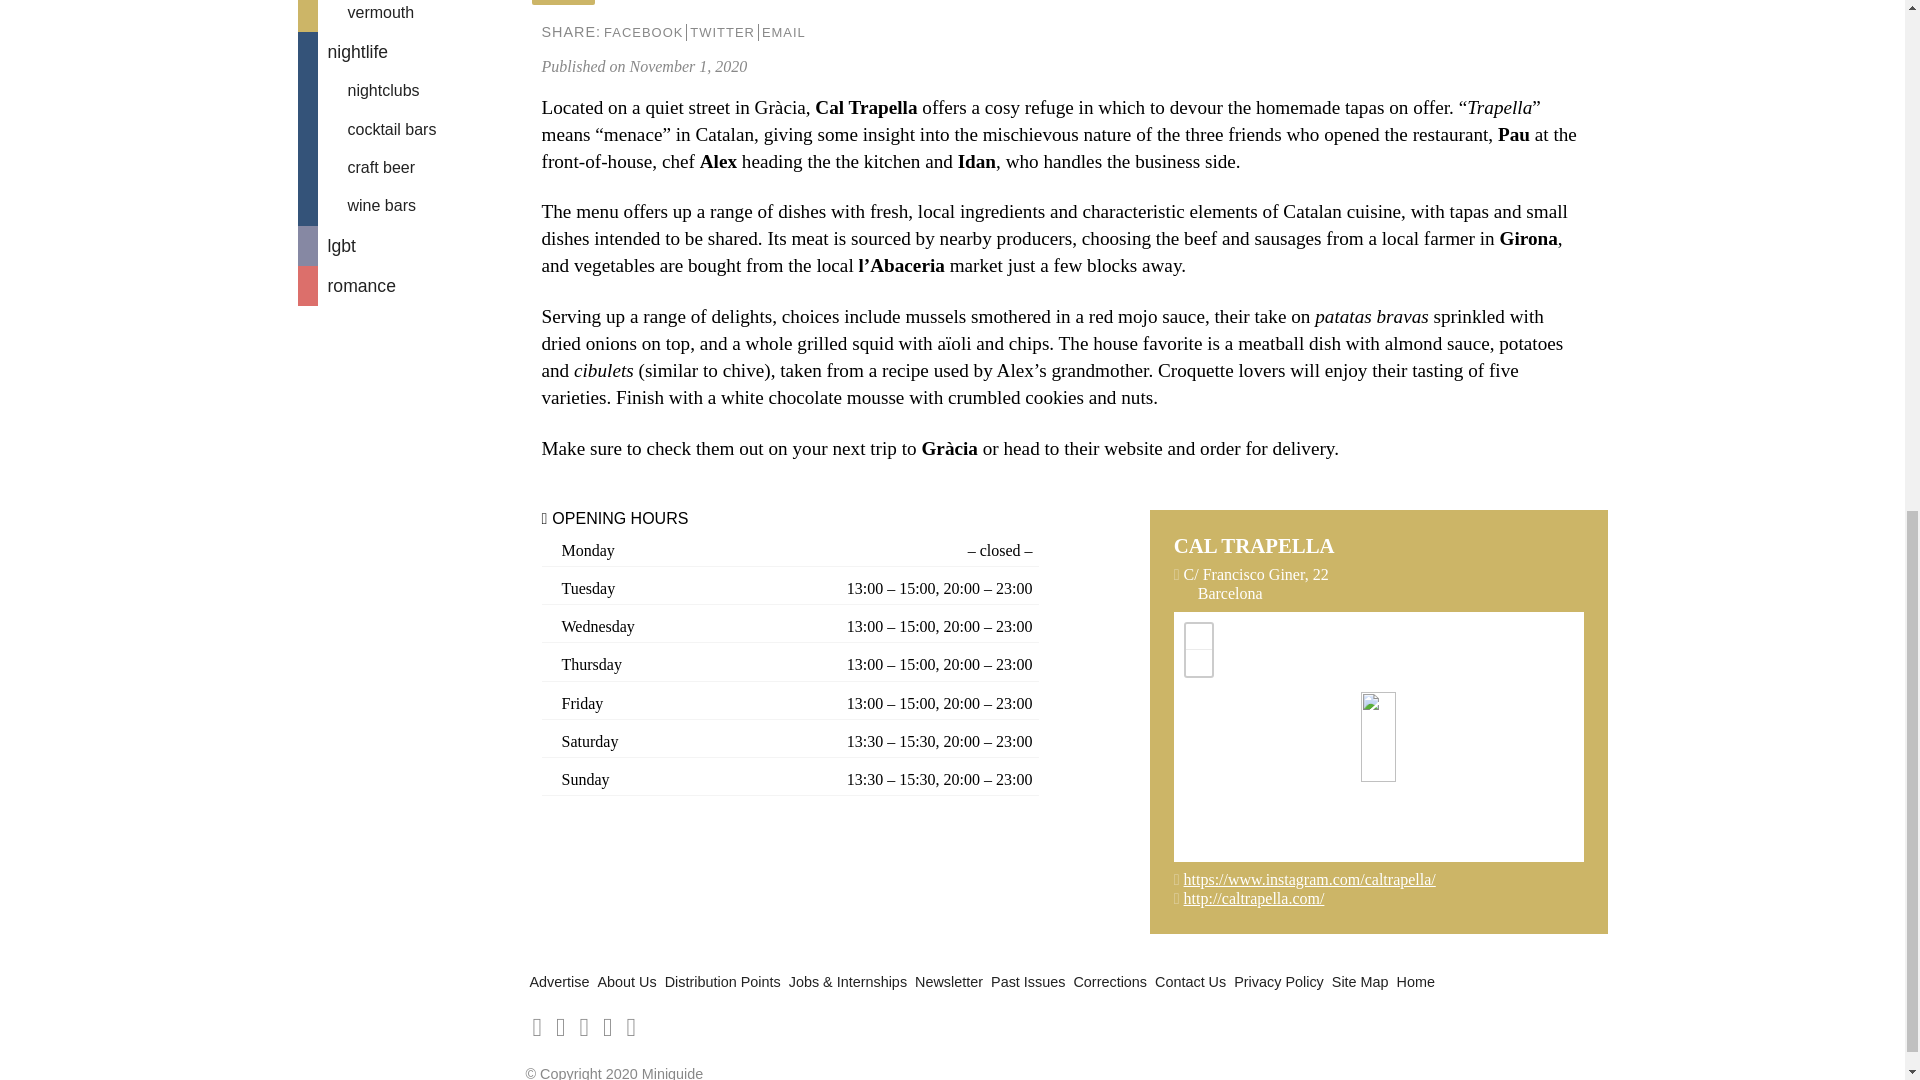  What do you see at coordinates (408, 168) in the screenshot?
I see `craft beer` at bounding box center [408, 168].